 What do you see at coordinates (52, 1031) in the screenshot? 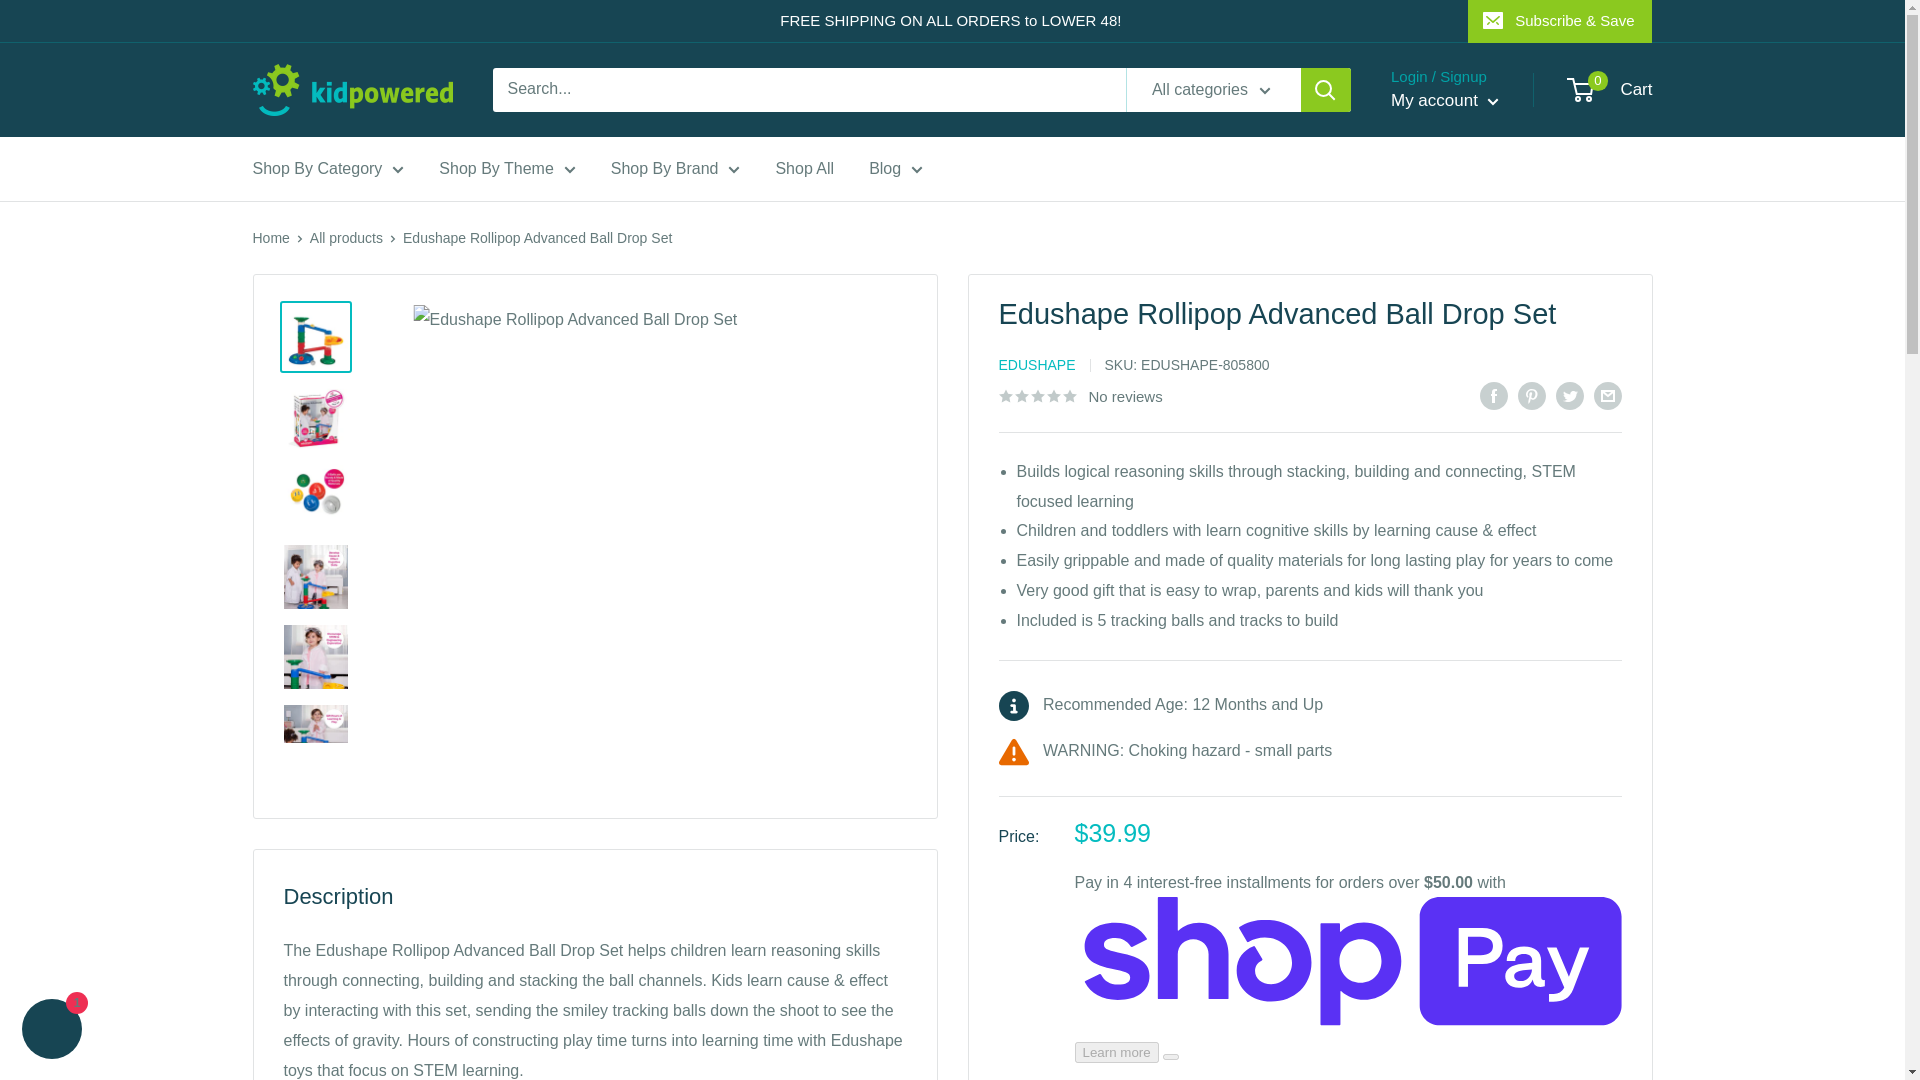
I see `Shopify online store chat` at bounding box center [52, 1031].